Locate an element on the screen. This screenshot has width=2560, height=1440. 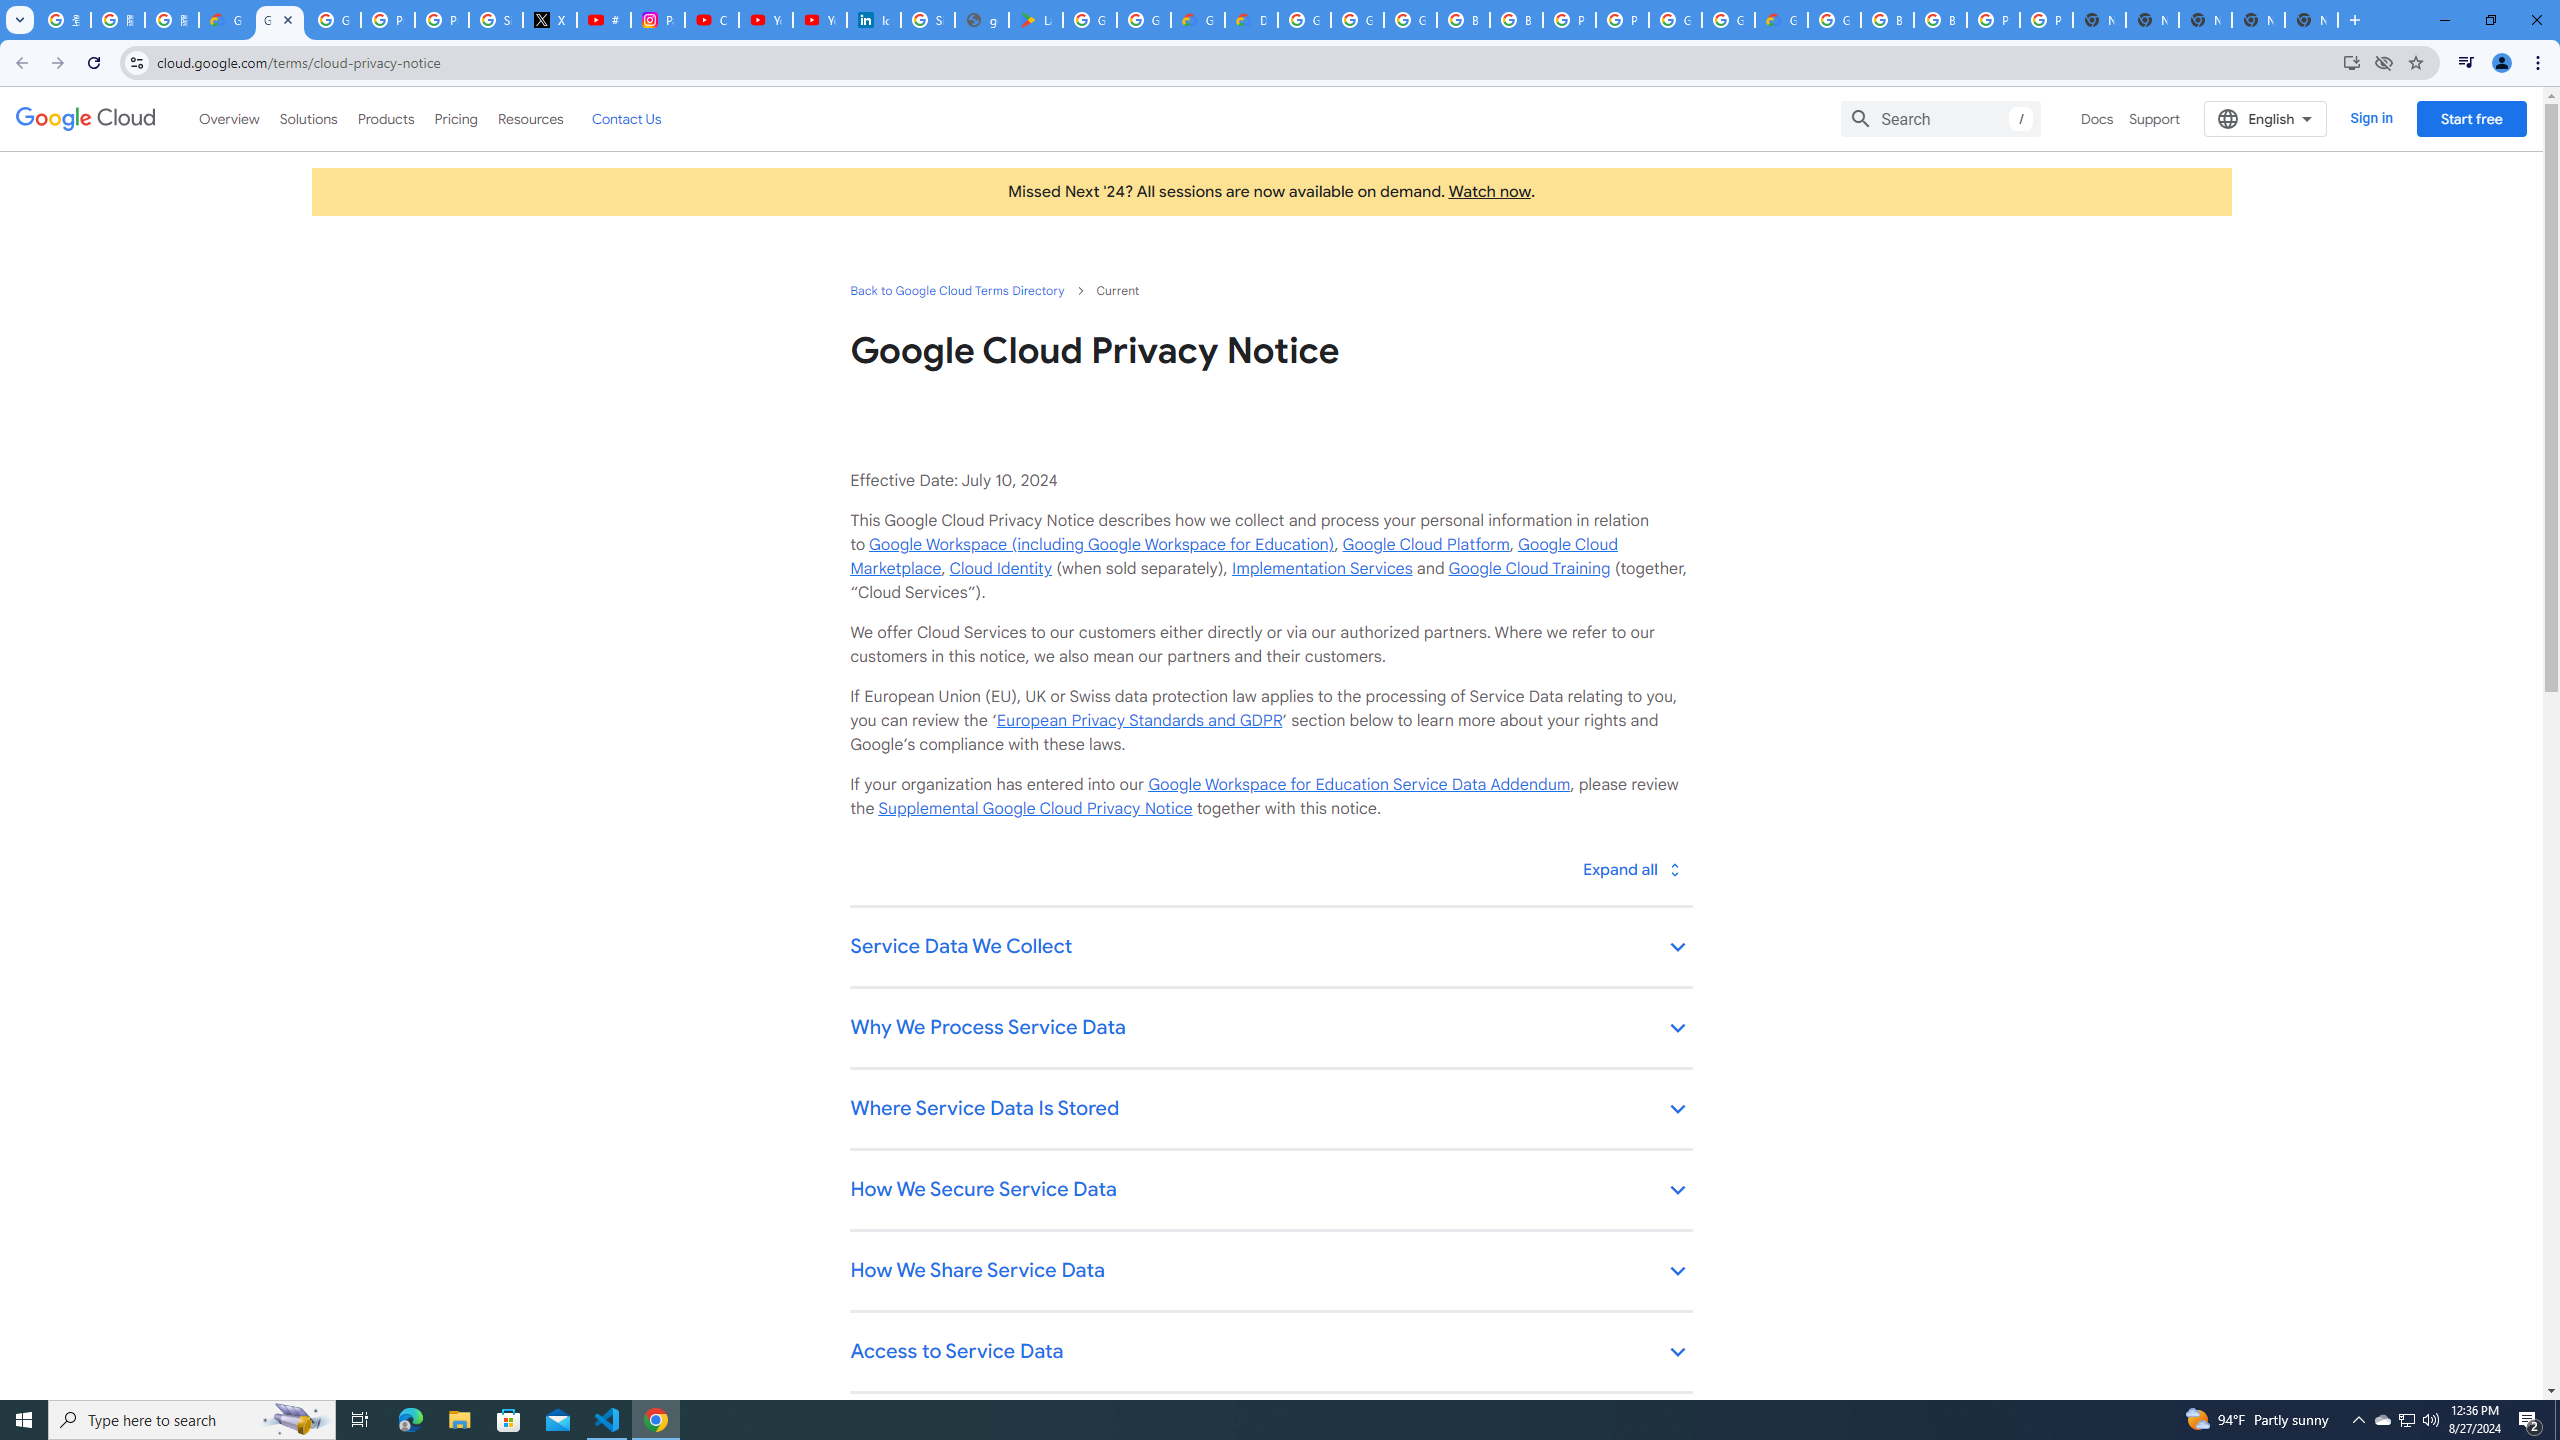
Where Service Data Is Stored keyboard_arrow_down is located at coordinates (1270, 1110).